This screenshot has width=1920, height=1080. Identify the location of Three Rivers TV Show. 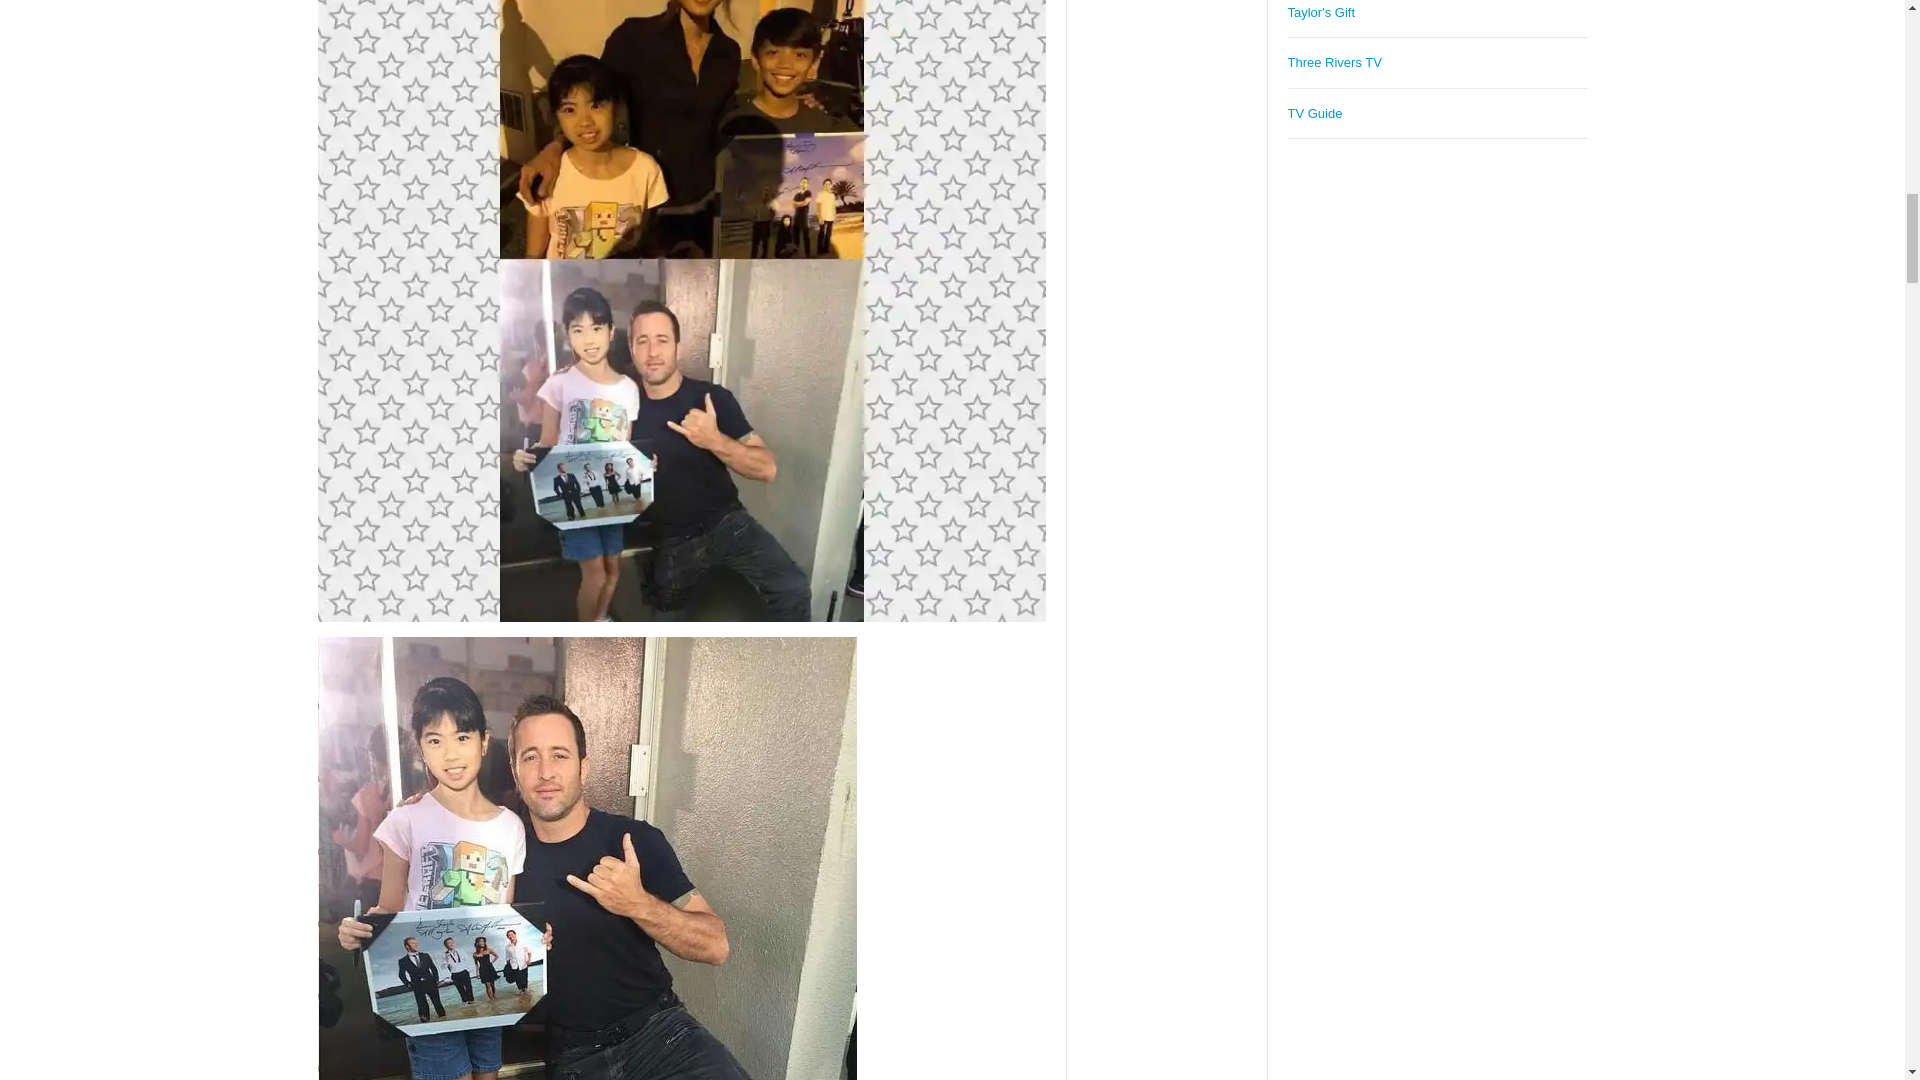
(1335, 62).